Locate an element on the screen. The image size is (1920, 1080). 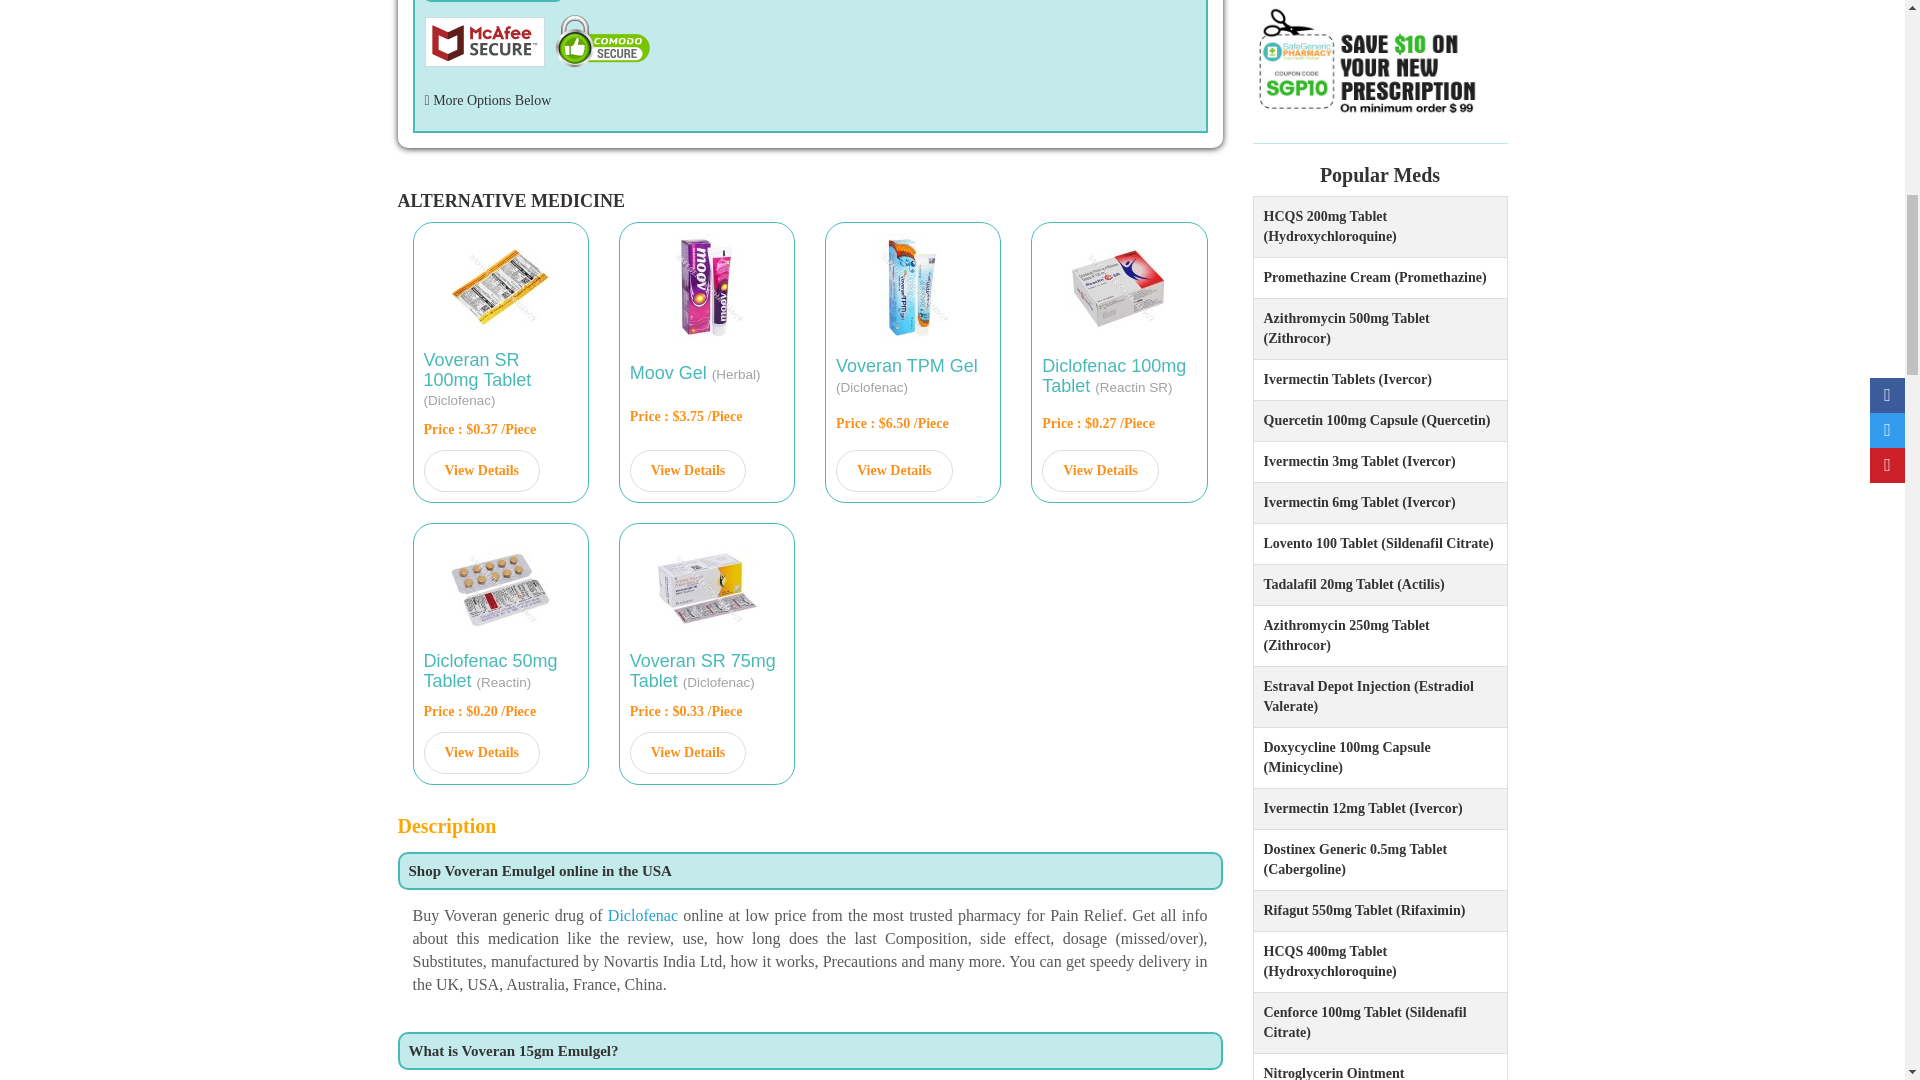
Moov Gel is located at coordinates (706, 287).